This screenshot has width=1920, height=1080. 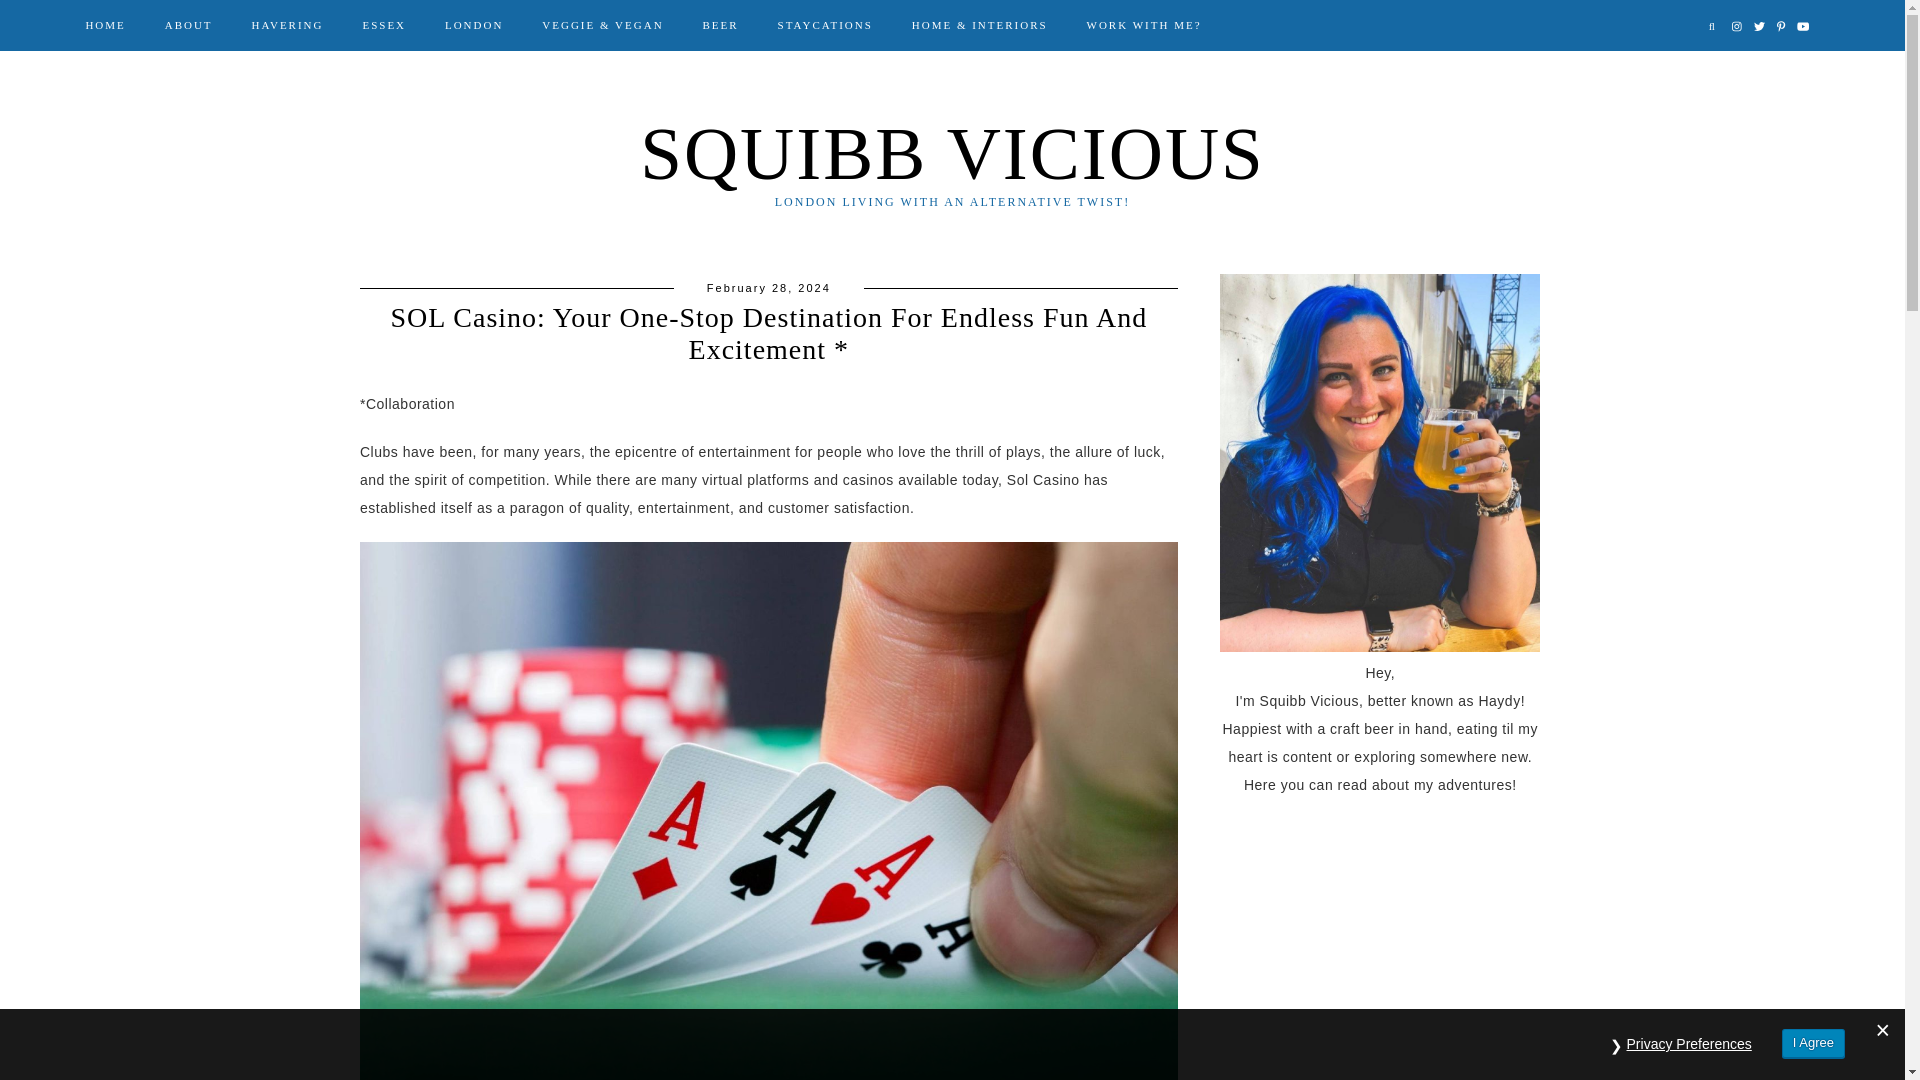 I want to click on WORK WITH ME?, so click(x=1144, y=24).